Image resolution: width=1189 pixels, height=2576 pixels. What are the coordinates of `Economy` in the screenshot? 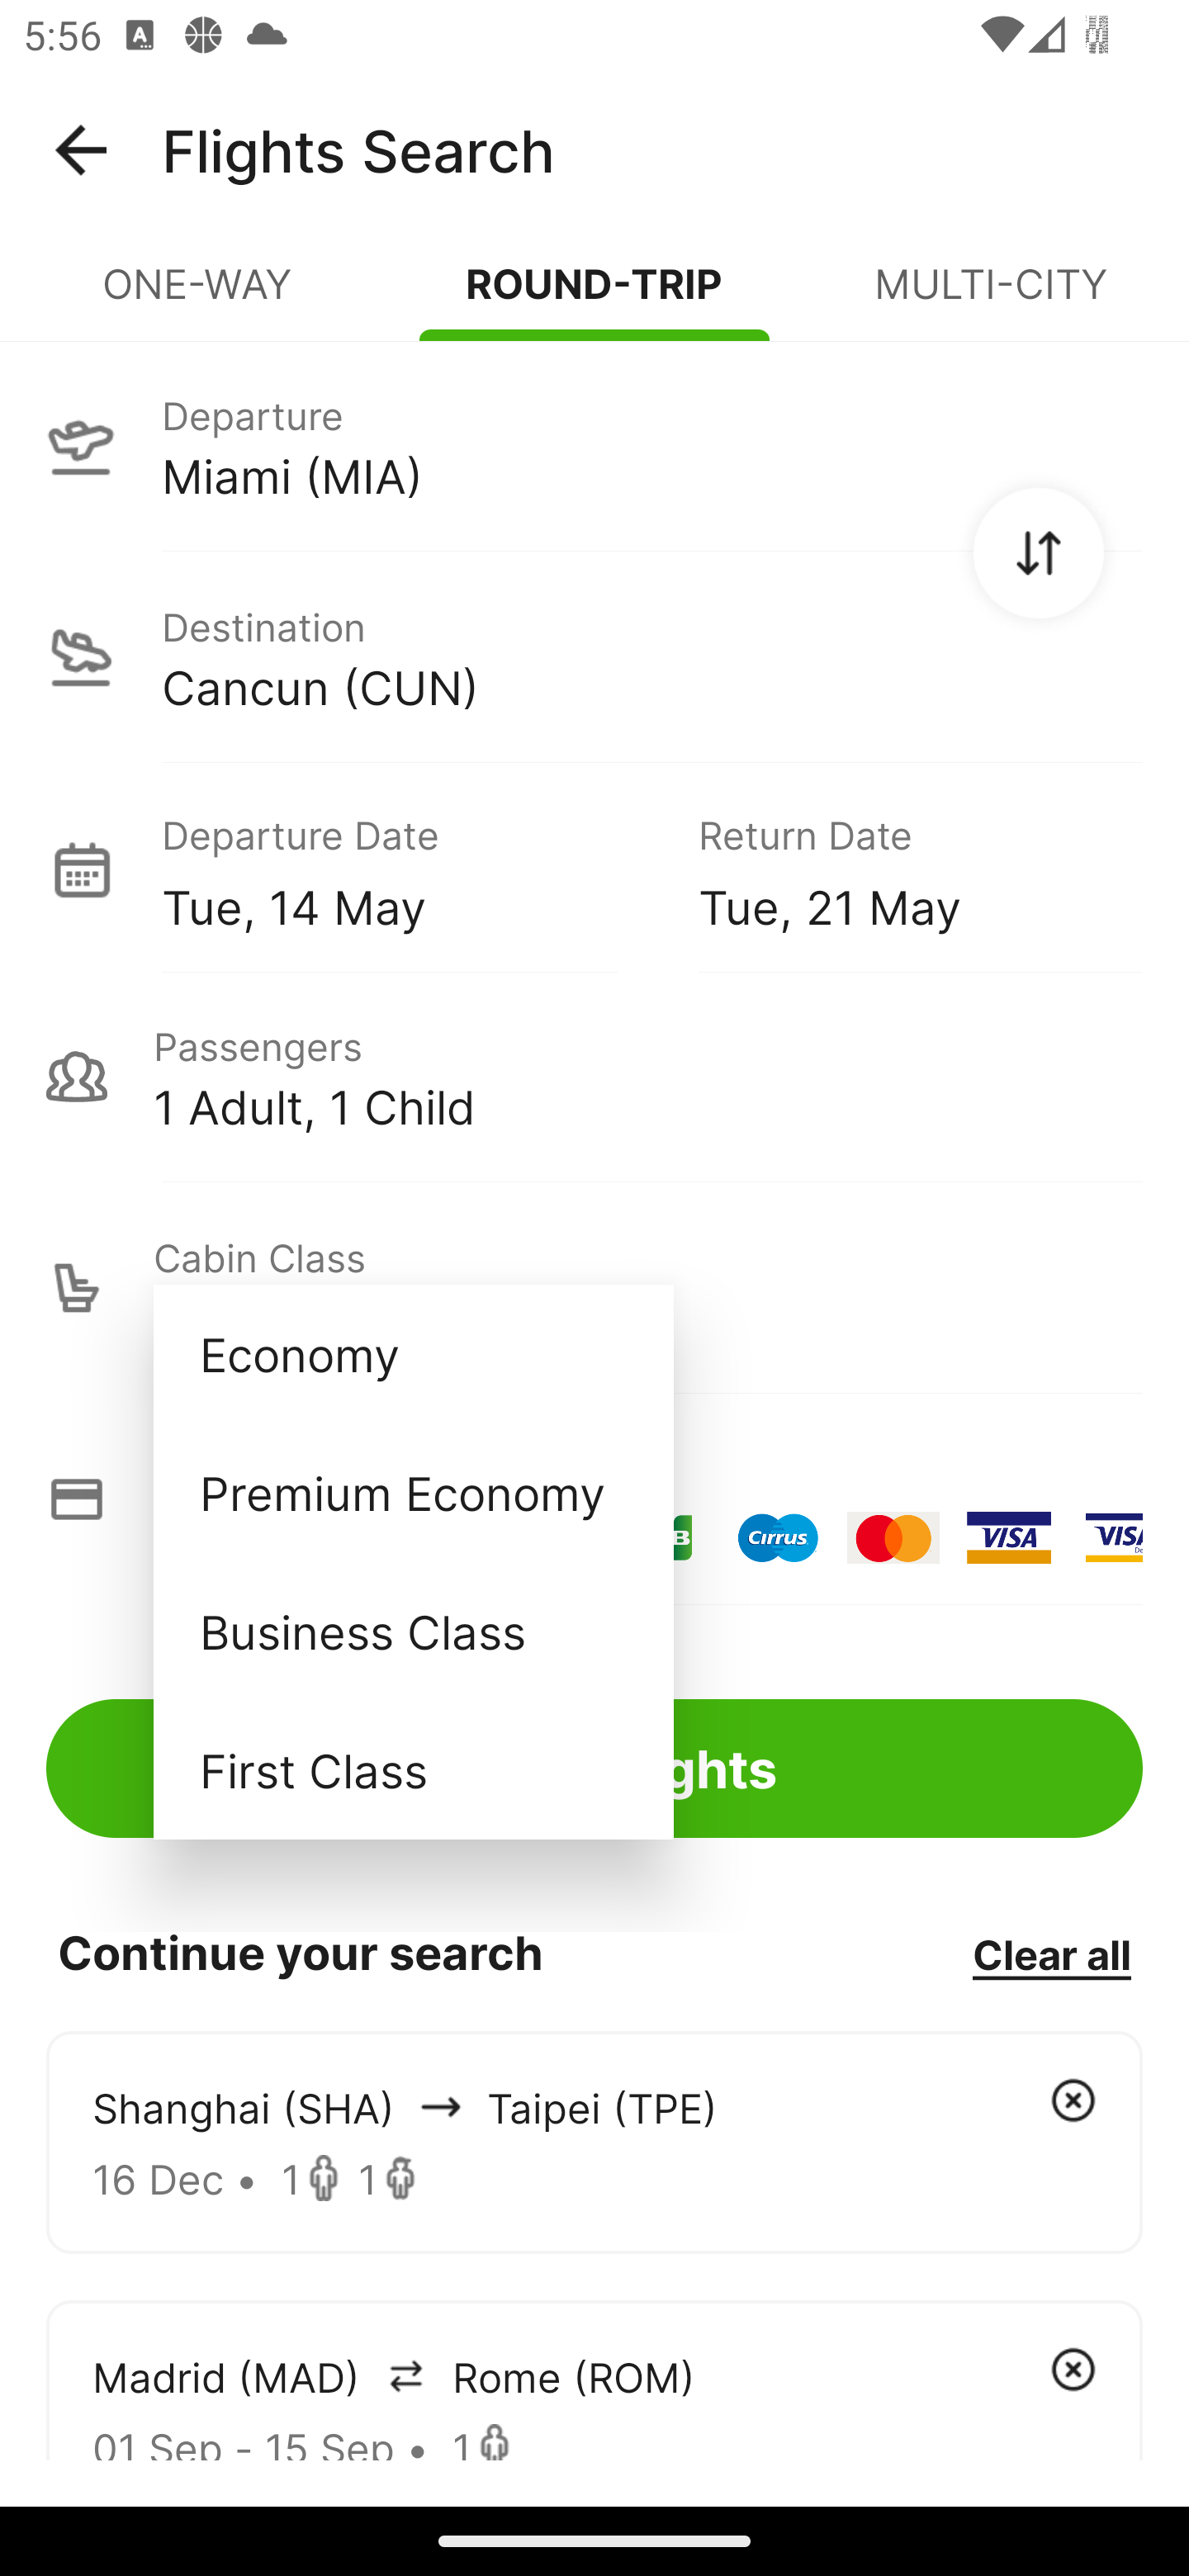 It's located at (413, 1354).